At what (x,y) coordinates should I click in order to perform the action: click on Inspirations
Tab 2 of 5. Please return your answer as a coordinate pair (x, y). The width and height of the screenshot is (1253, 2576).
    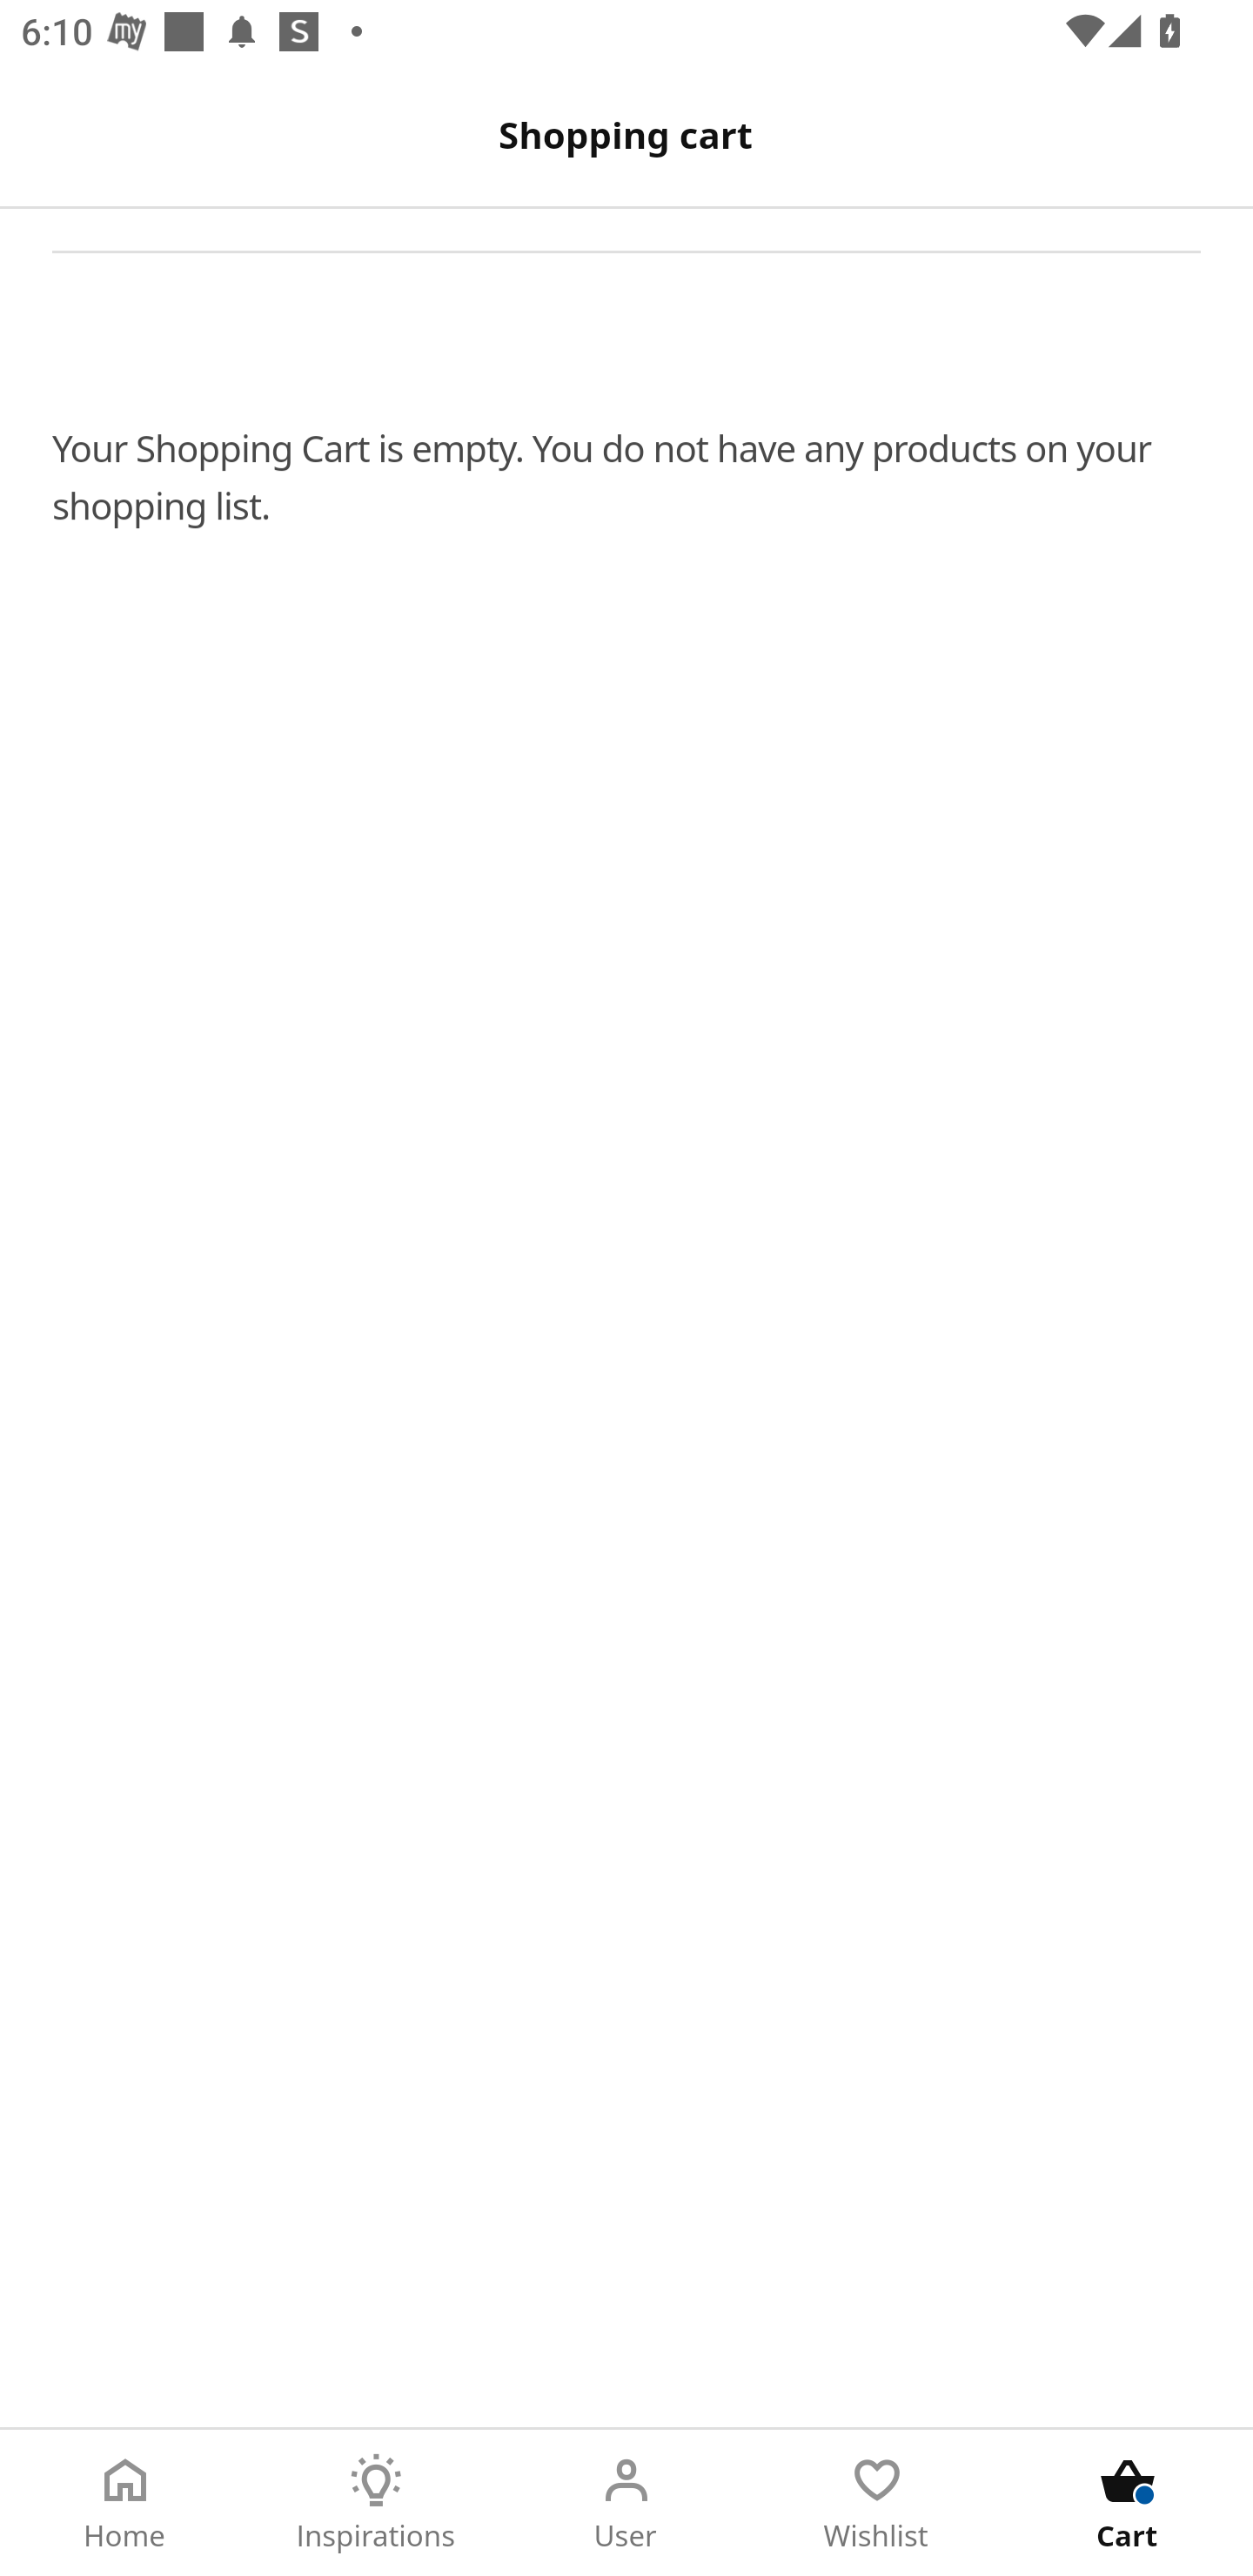
    Looking at the image, I should click on (376, 2503).